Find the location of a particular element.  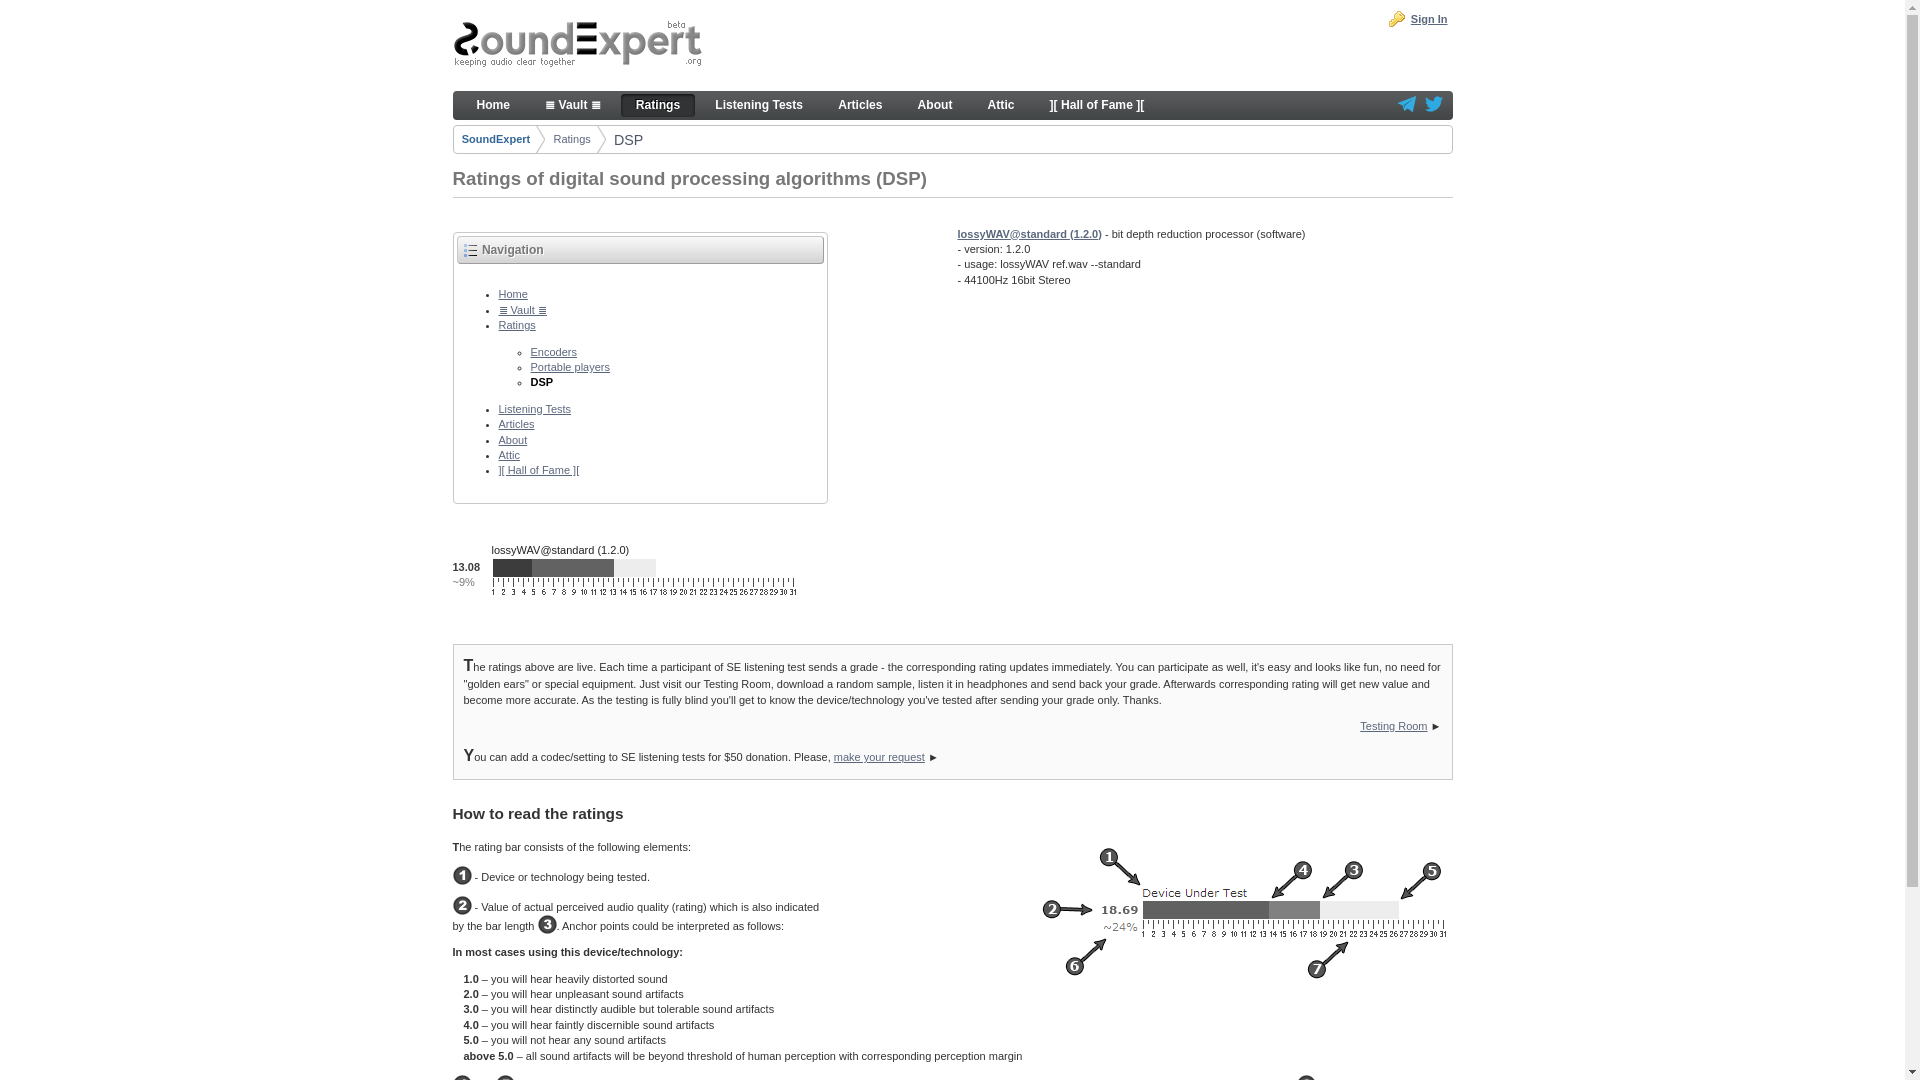

Attic is located at coordinates (1001, 104).